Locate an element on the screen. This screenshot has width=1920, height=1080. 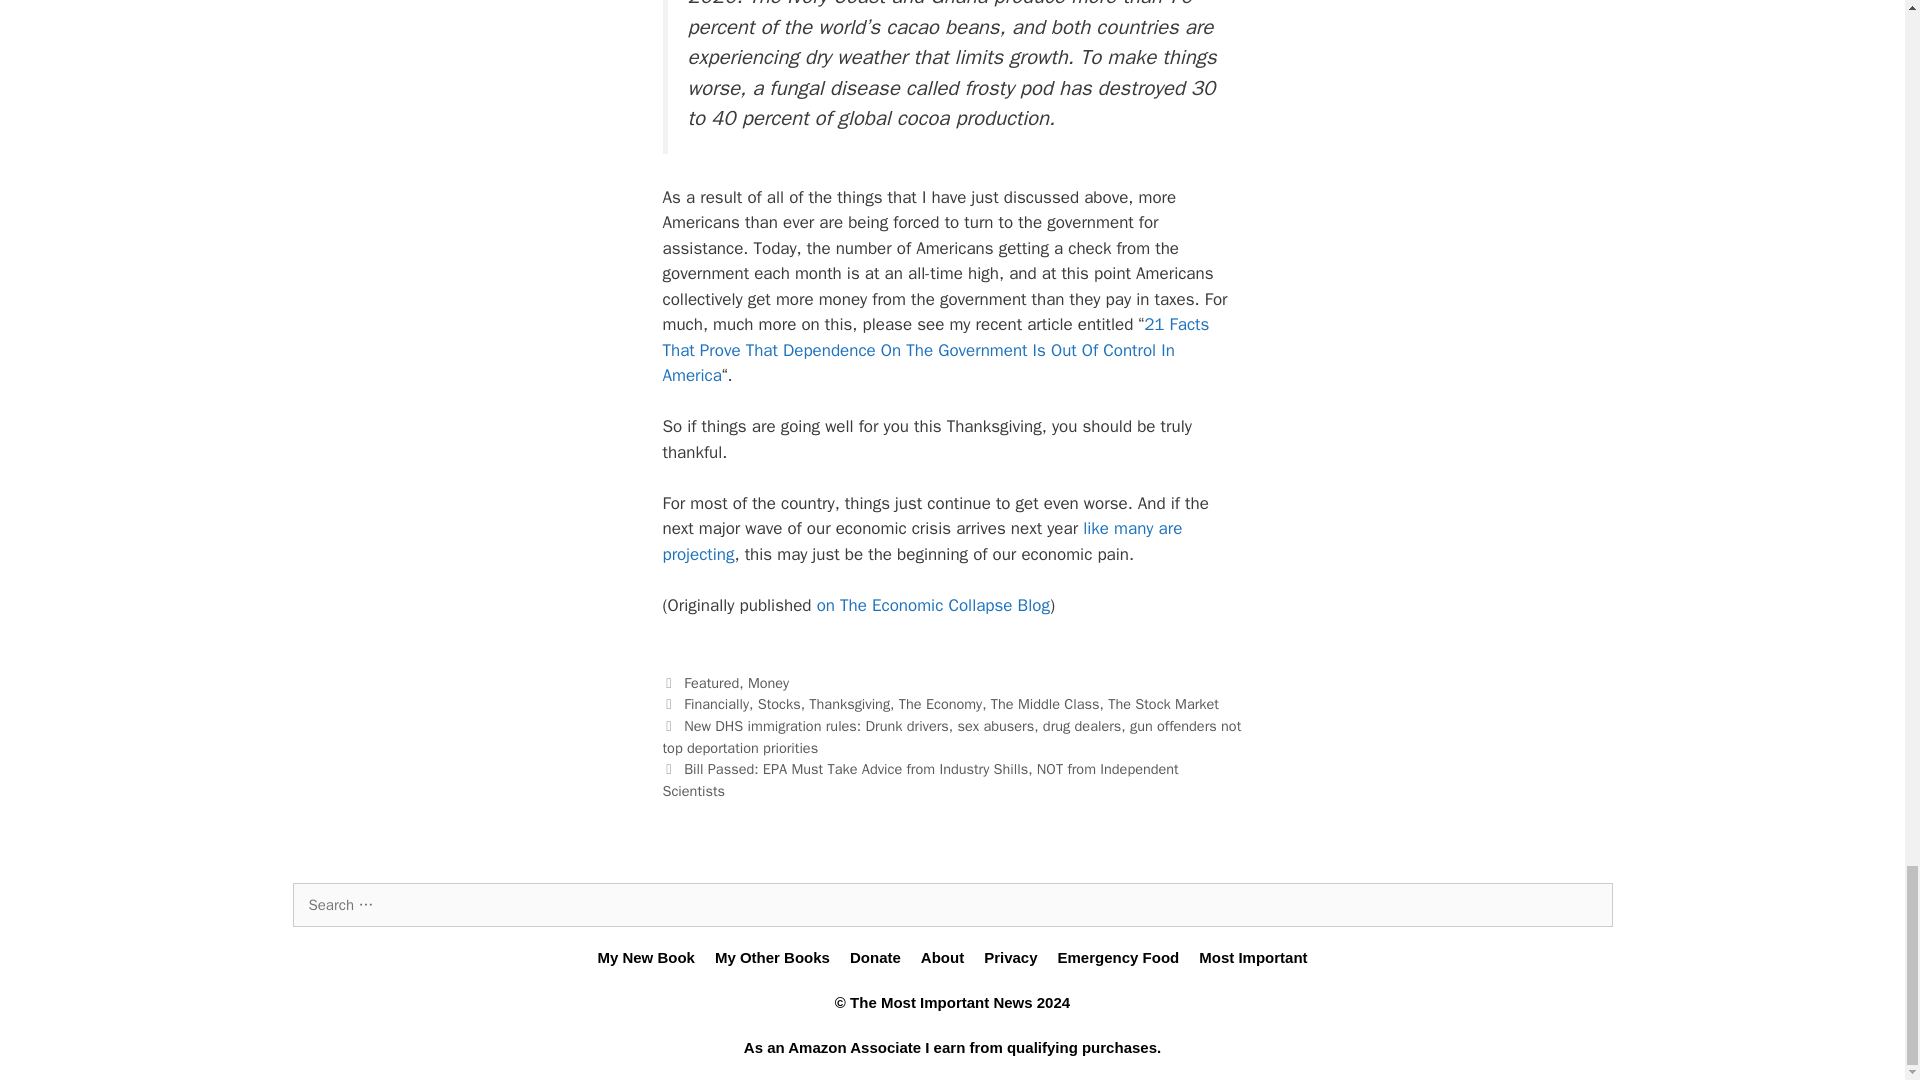
Thanksgiving is located at coordinates (849, 704).